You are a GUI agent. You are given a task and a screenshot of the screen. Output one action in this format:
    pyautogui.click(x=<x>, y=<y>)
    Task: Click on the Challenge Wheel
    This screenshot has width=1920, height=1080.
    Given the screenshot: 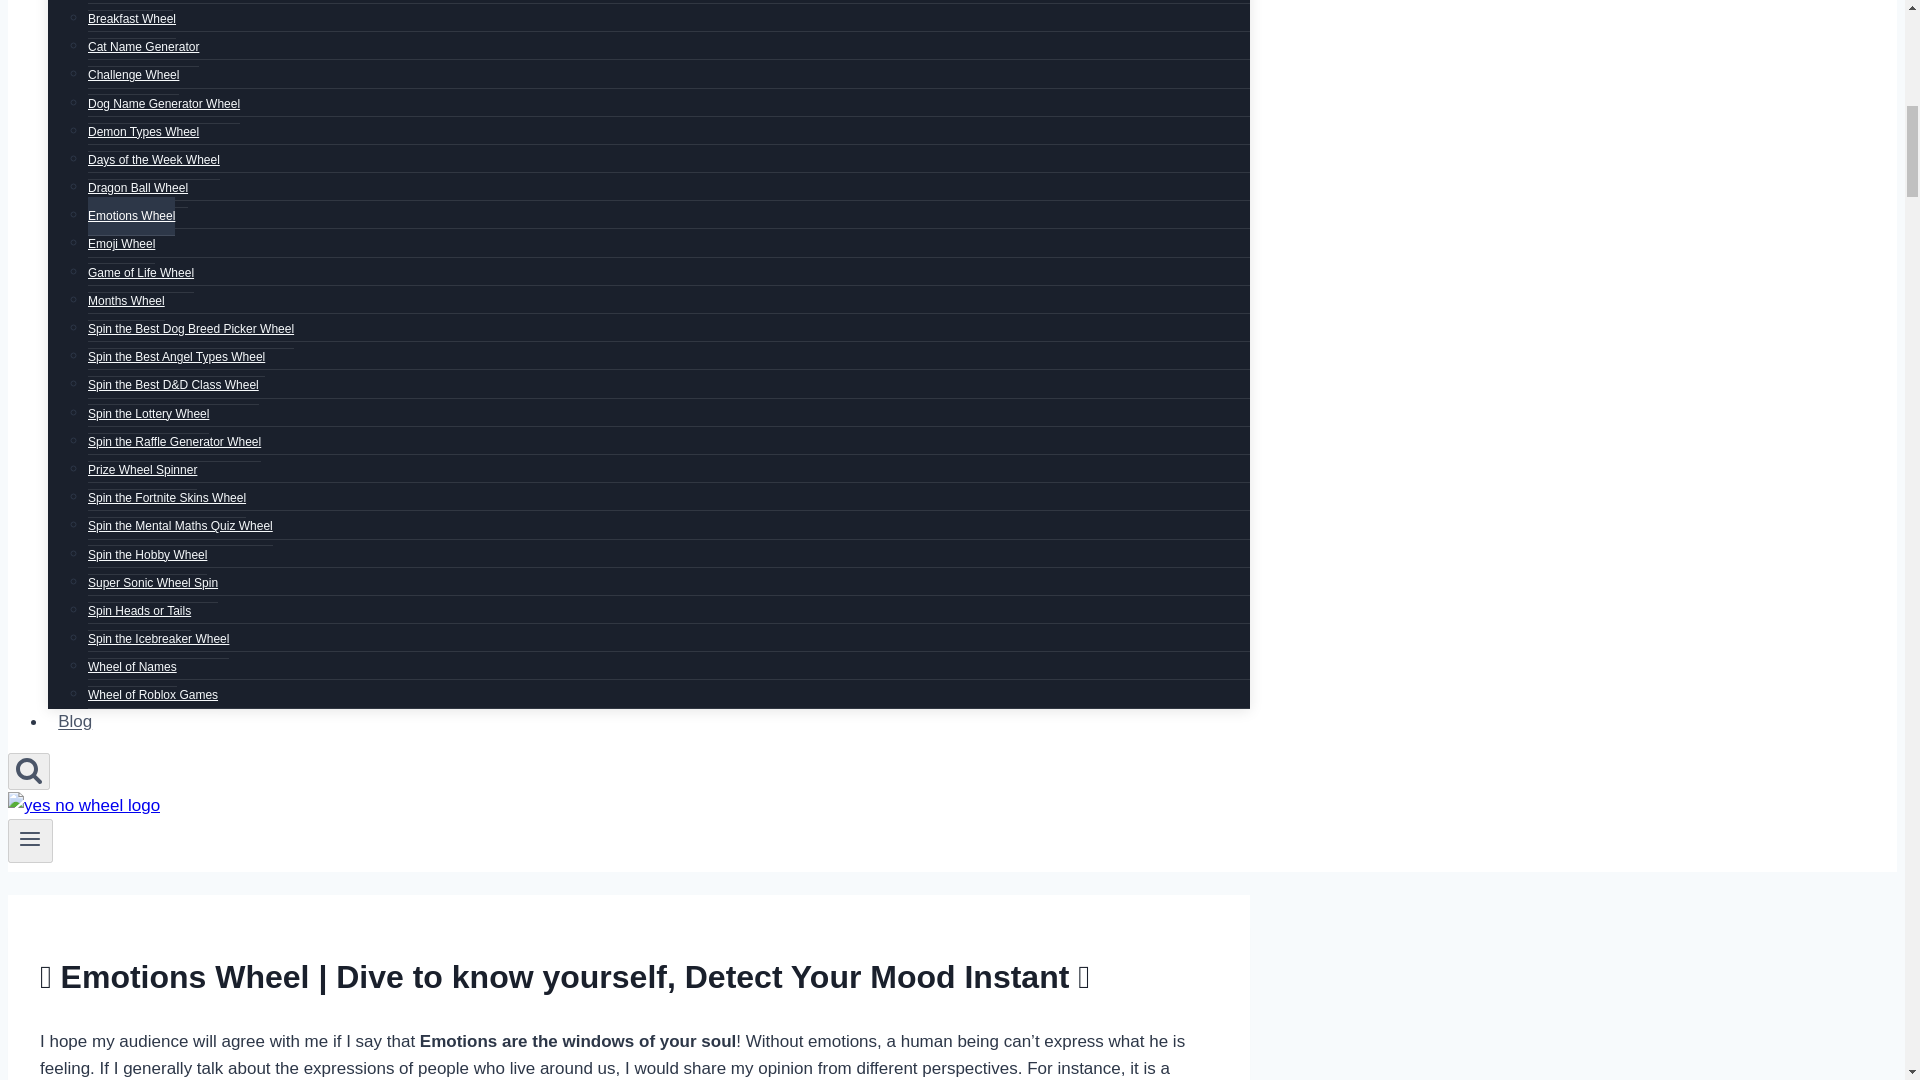 What is the action you would take?
    pyautogui.click(x=133, y=76)
    